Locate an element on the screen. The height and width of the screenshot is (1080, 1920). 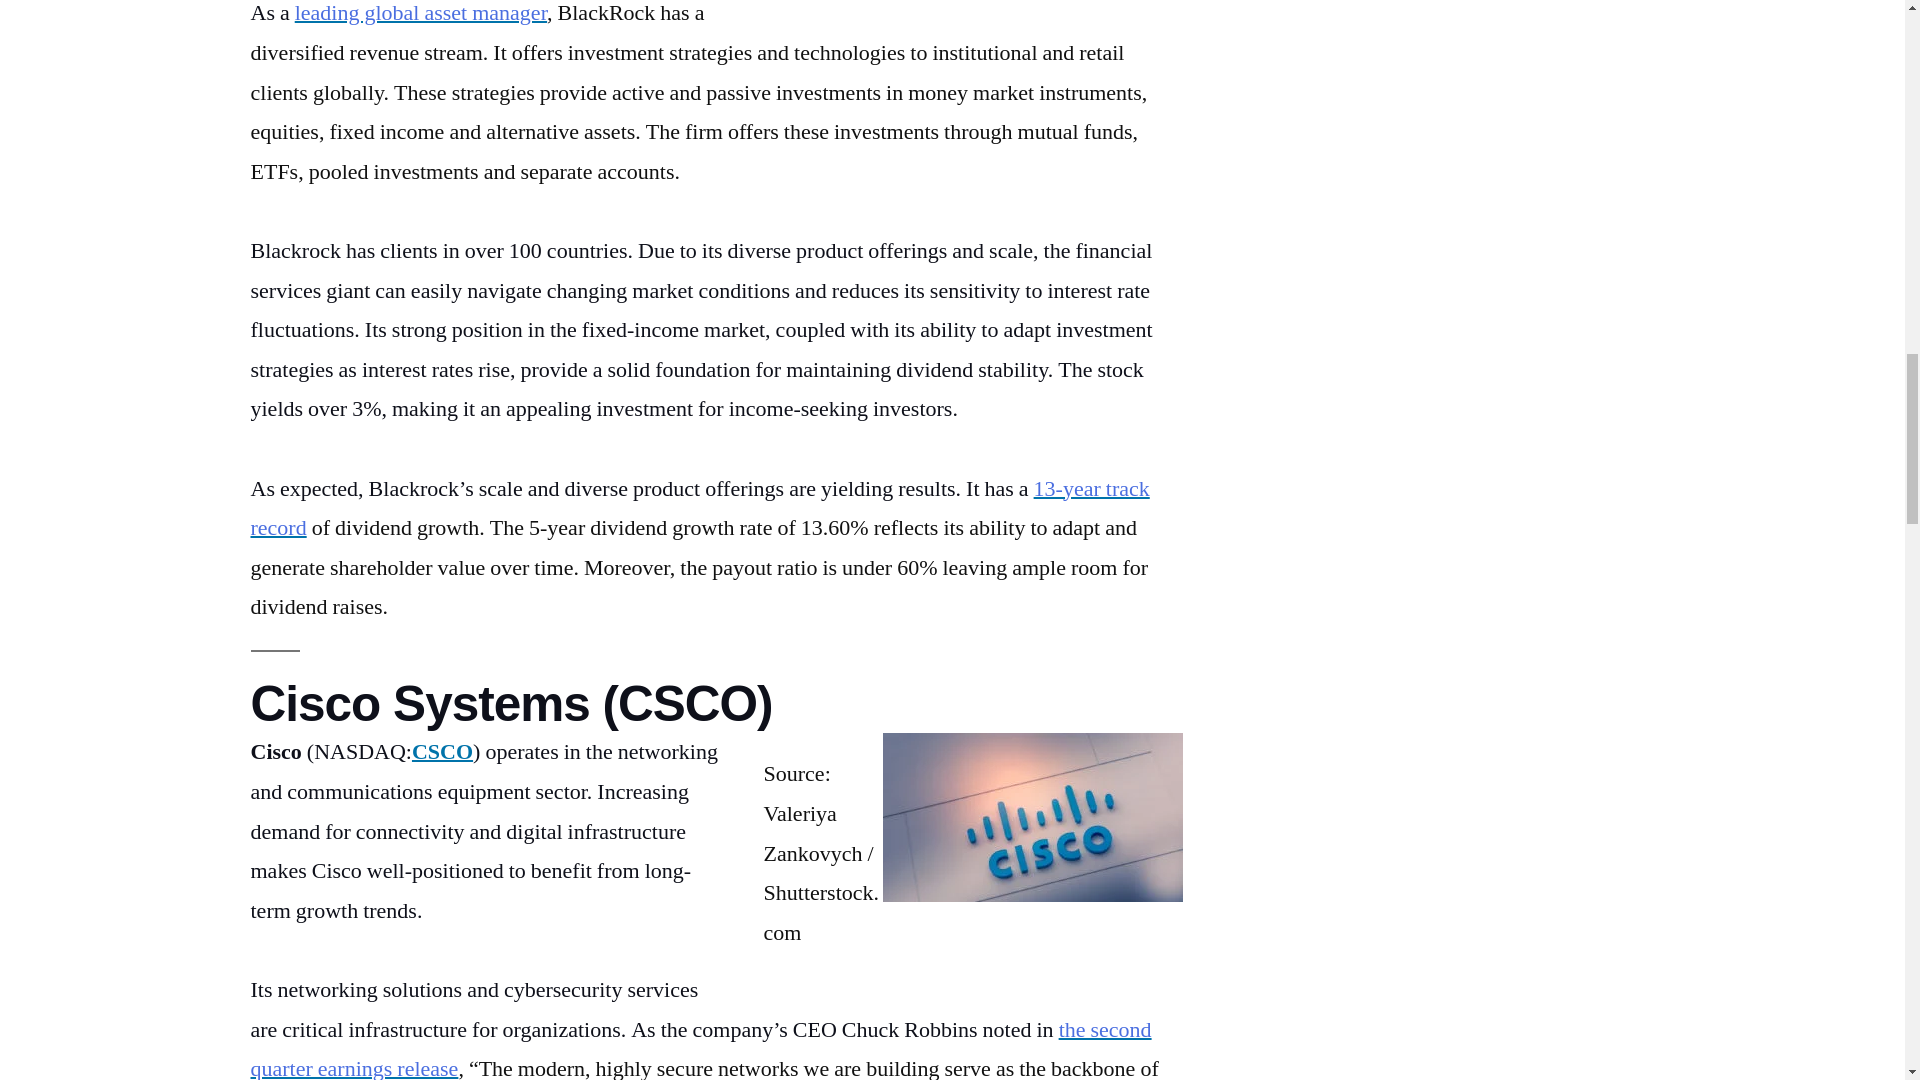
leading global asset manager is located at coordinates (421, 14).